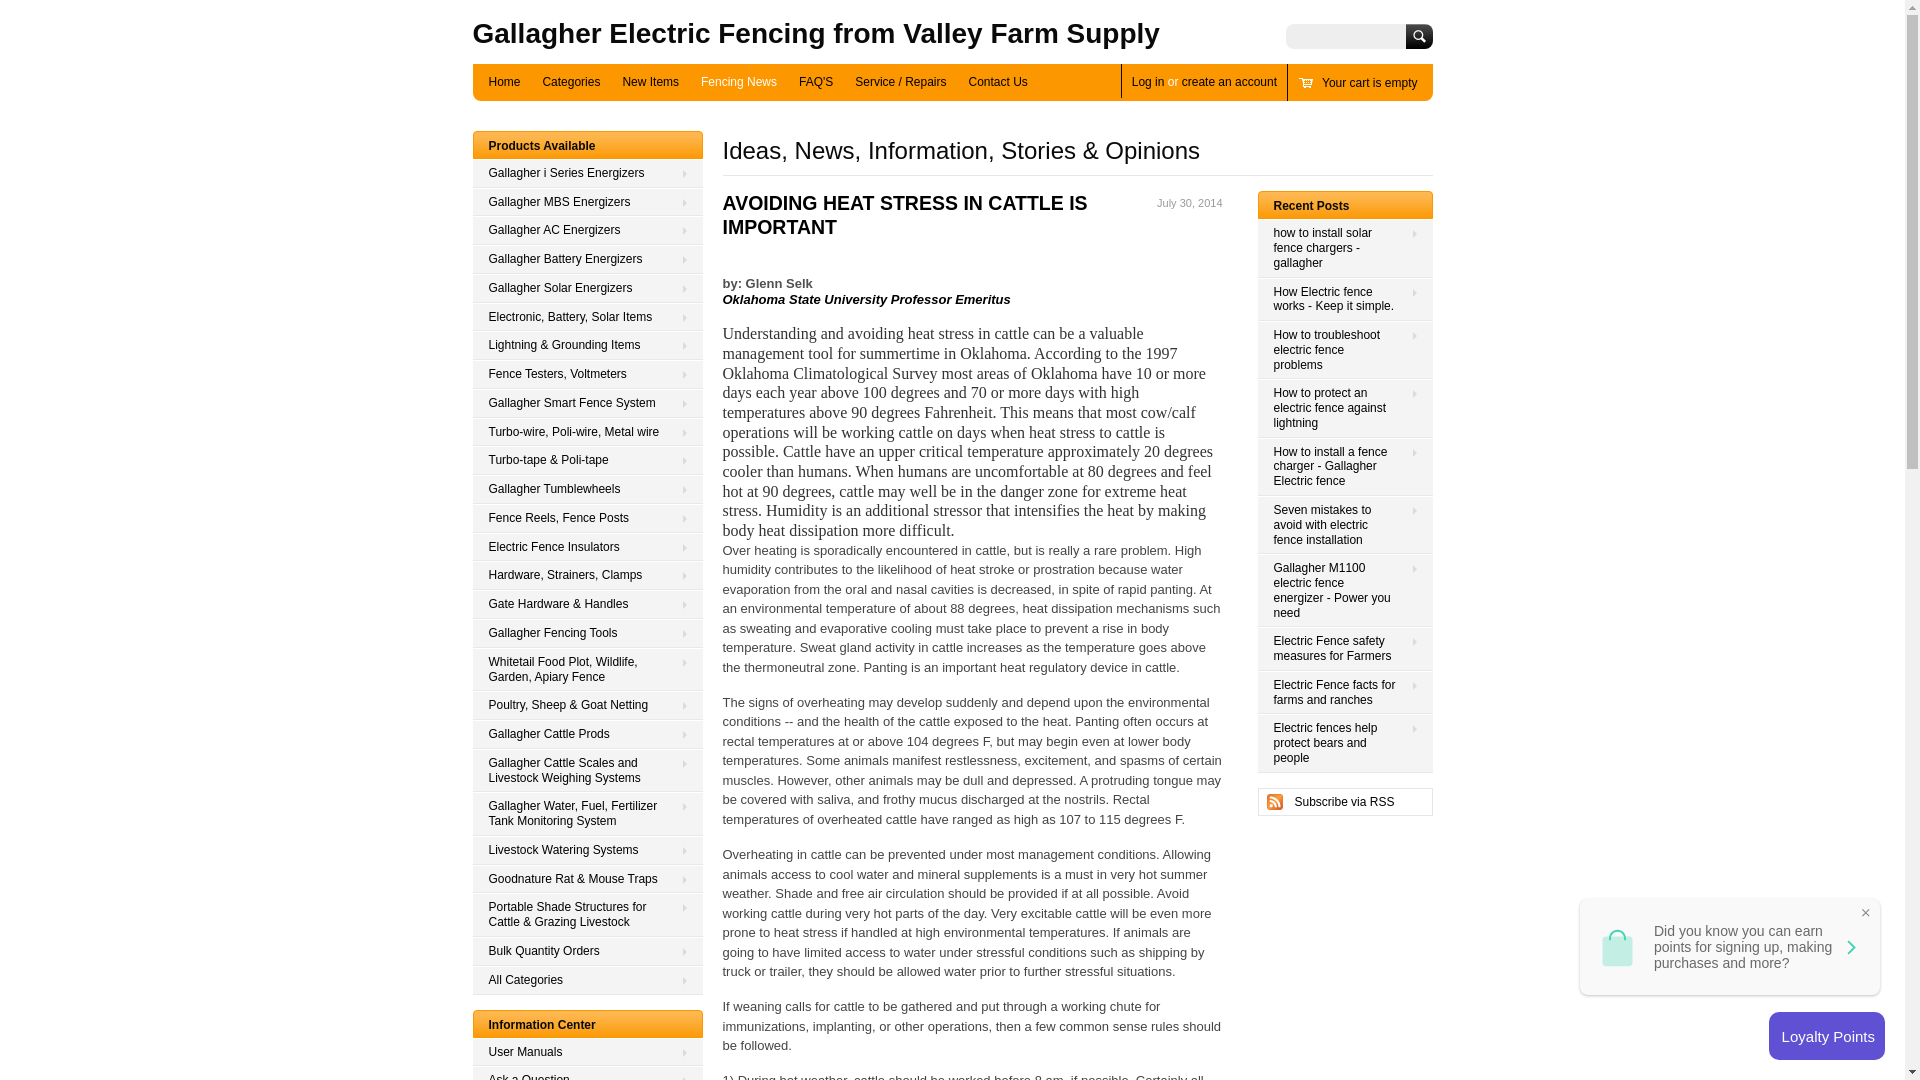 This screenshot has width=1920, height=1080. Describe the element at coordinates (1344, 742) in the screenshot. I see `Electric fences help protect bears and people` at that location.